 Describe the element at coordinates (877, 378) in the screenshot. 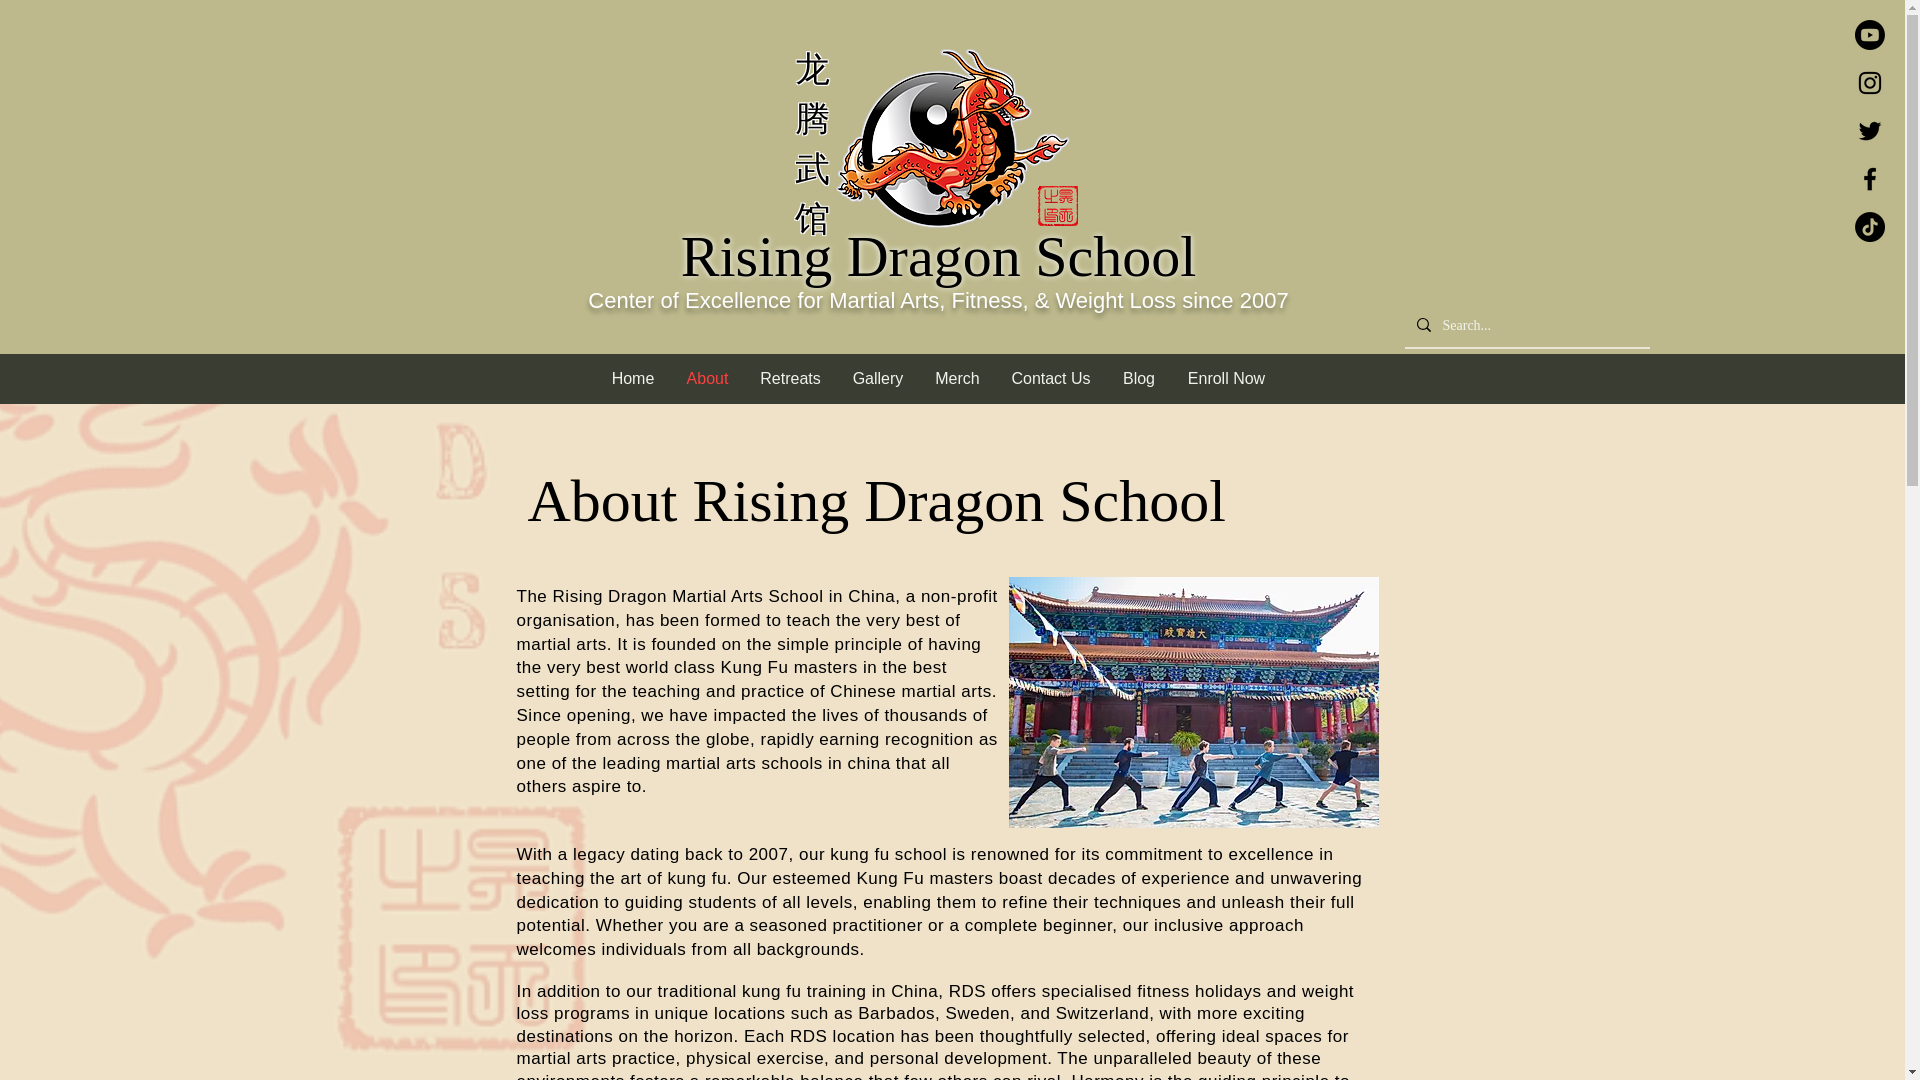

I see `Gallery` at that location.